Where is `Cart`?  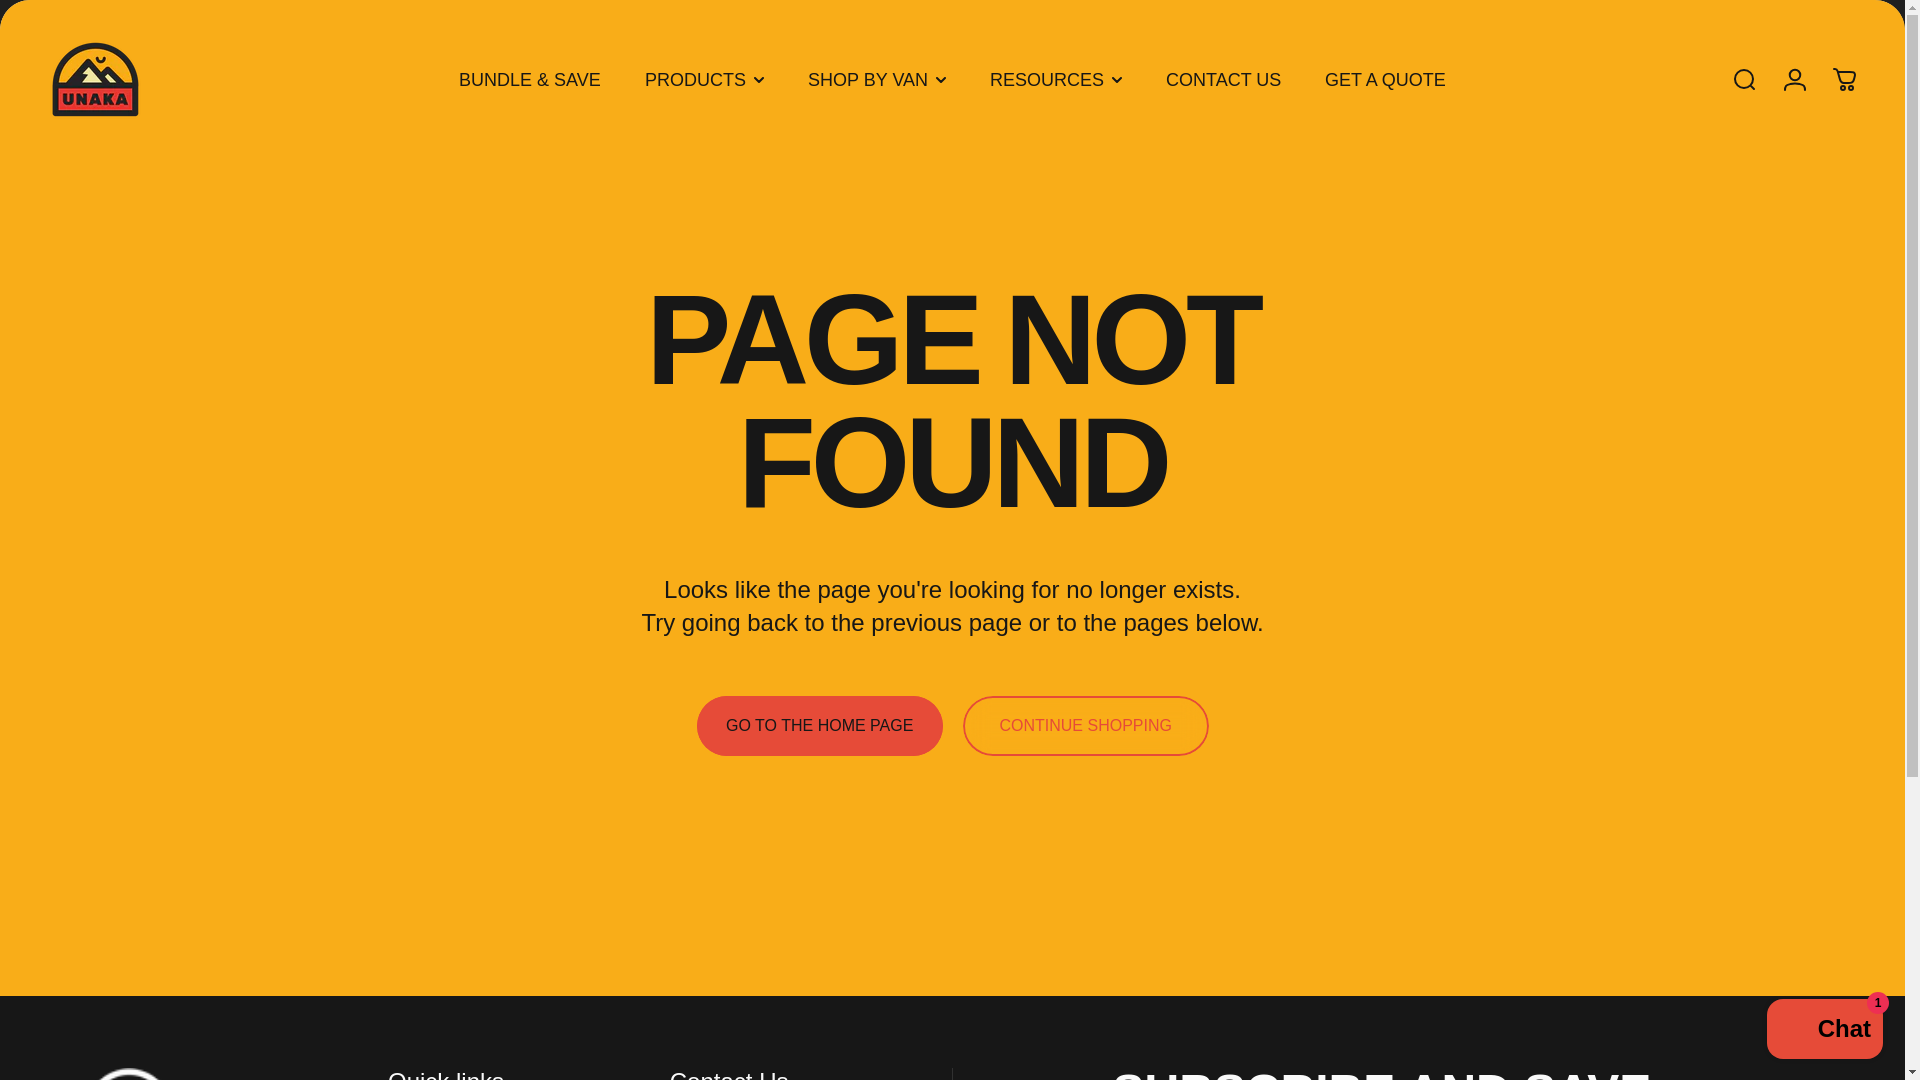
Cart is located at coordinates (1844, 80).